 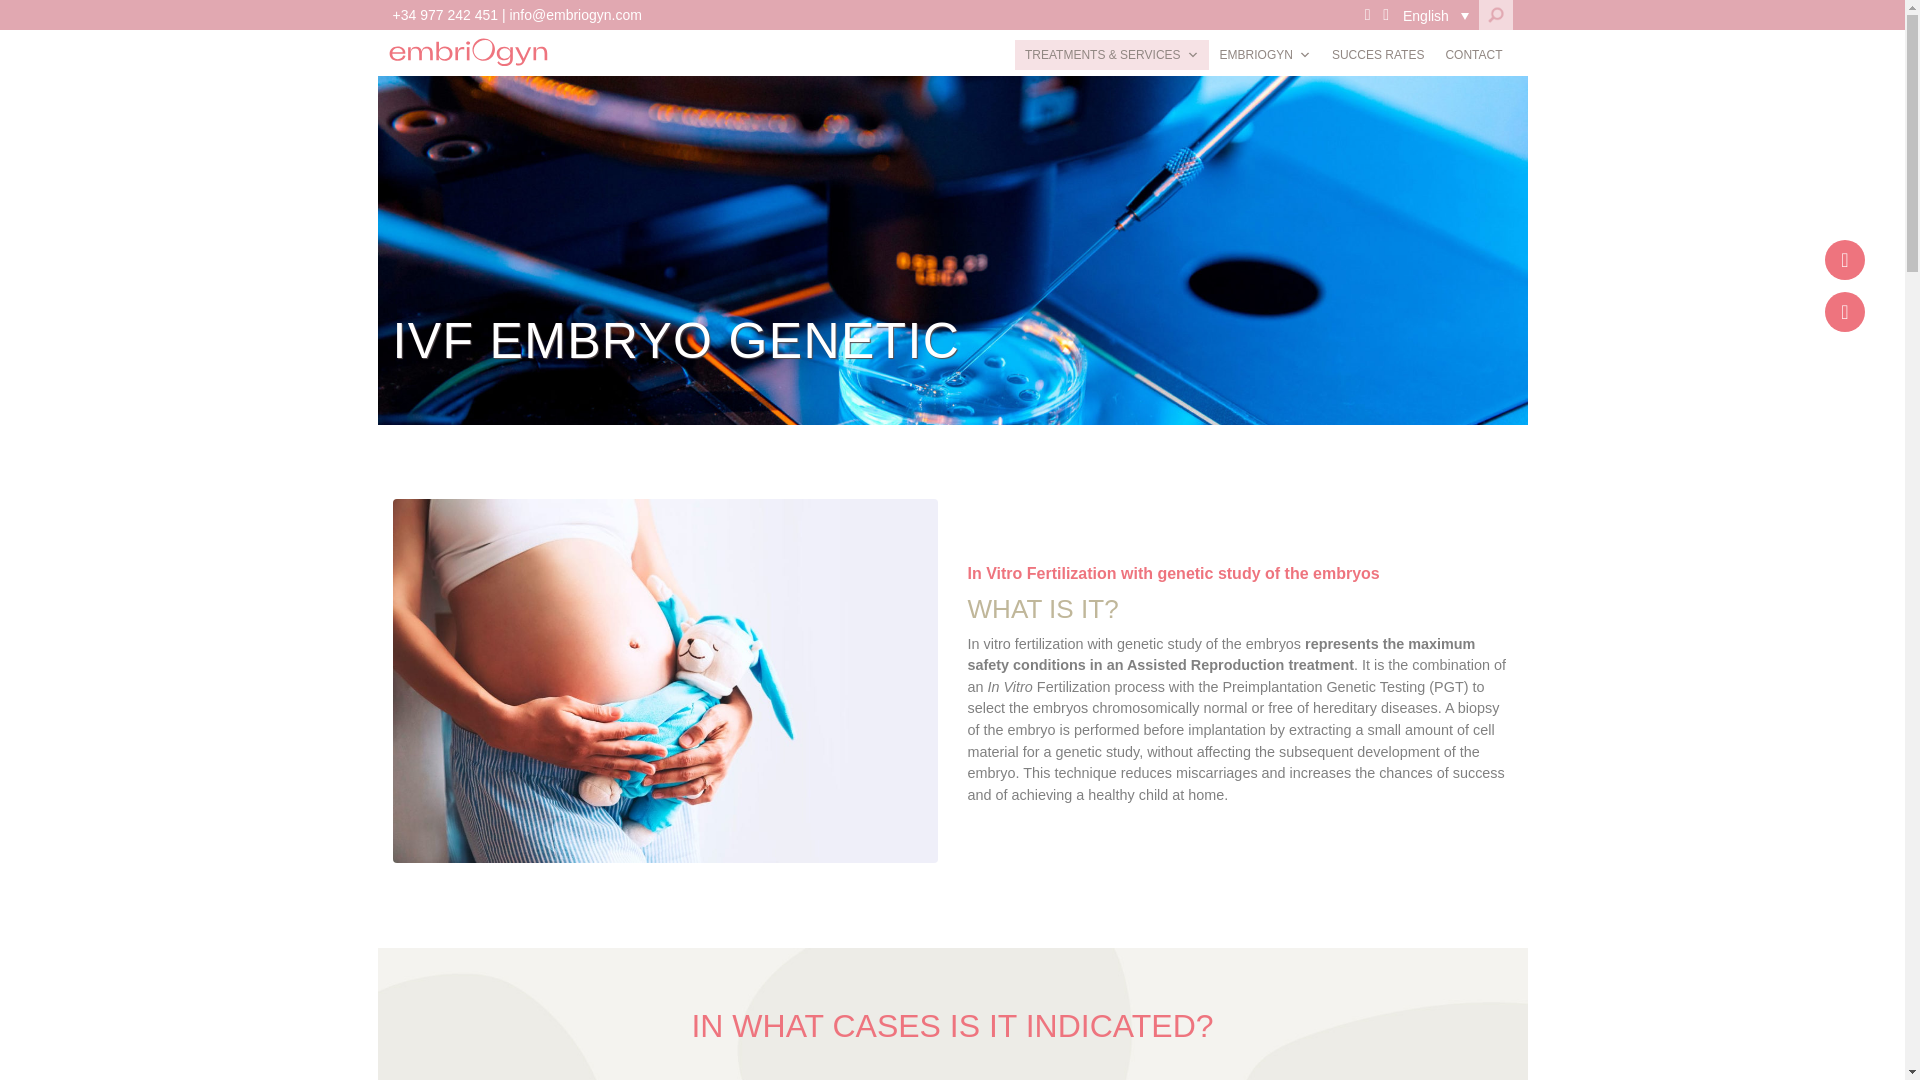 What do you see at coordinates (1436, 16) in the screenshot?
I see `English` at bounding box center [1436, 16].